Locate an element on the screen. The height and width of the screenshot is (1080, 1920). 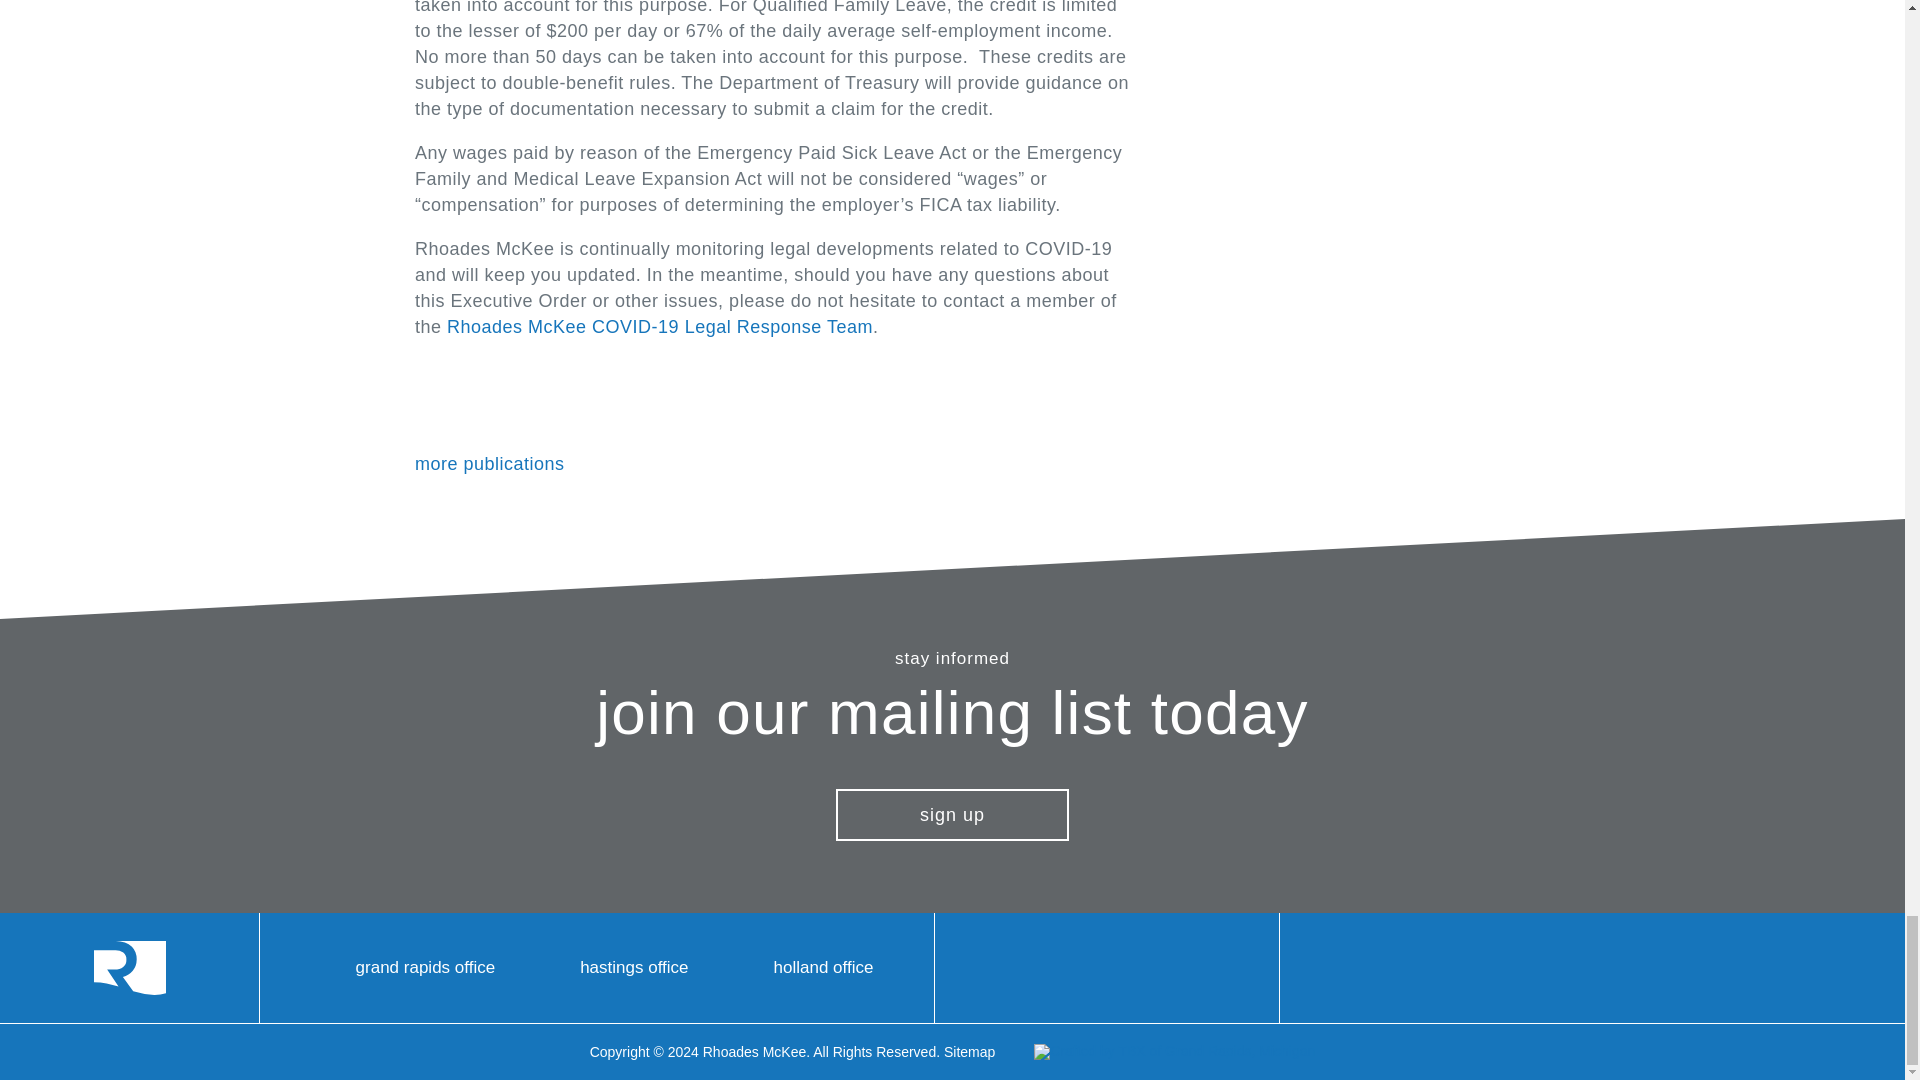
Twitter is located at coordinates (1194, 968).